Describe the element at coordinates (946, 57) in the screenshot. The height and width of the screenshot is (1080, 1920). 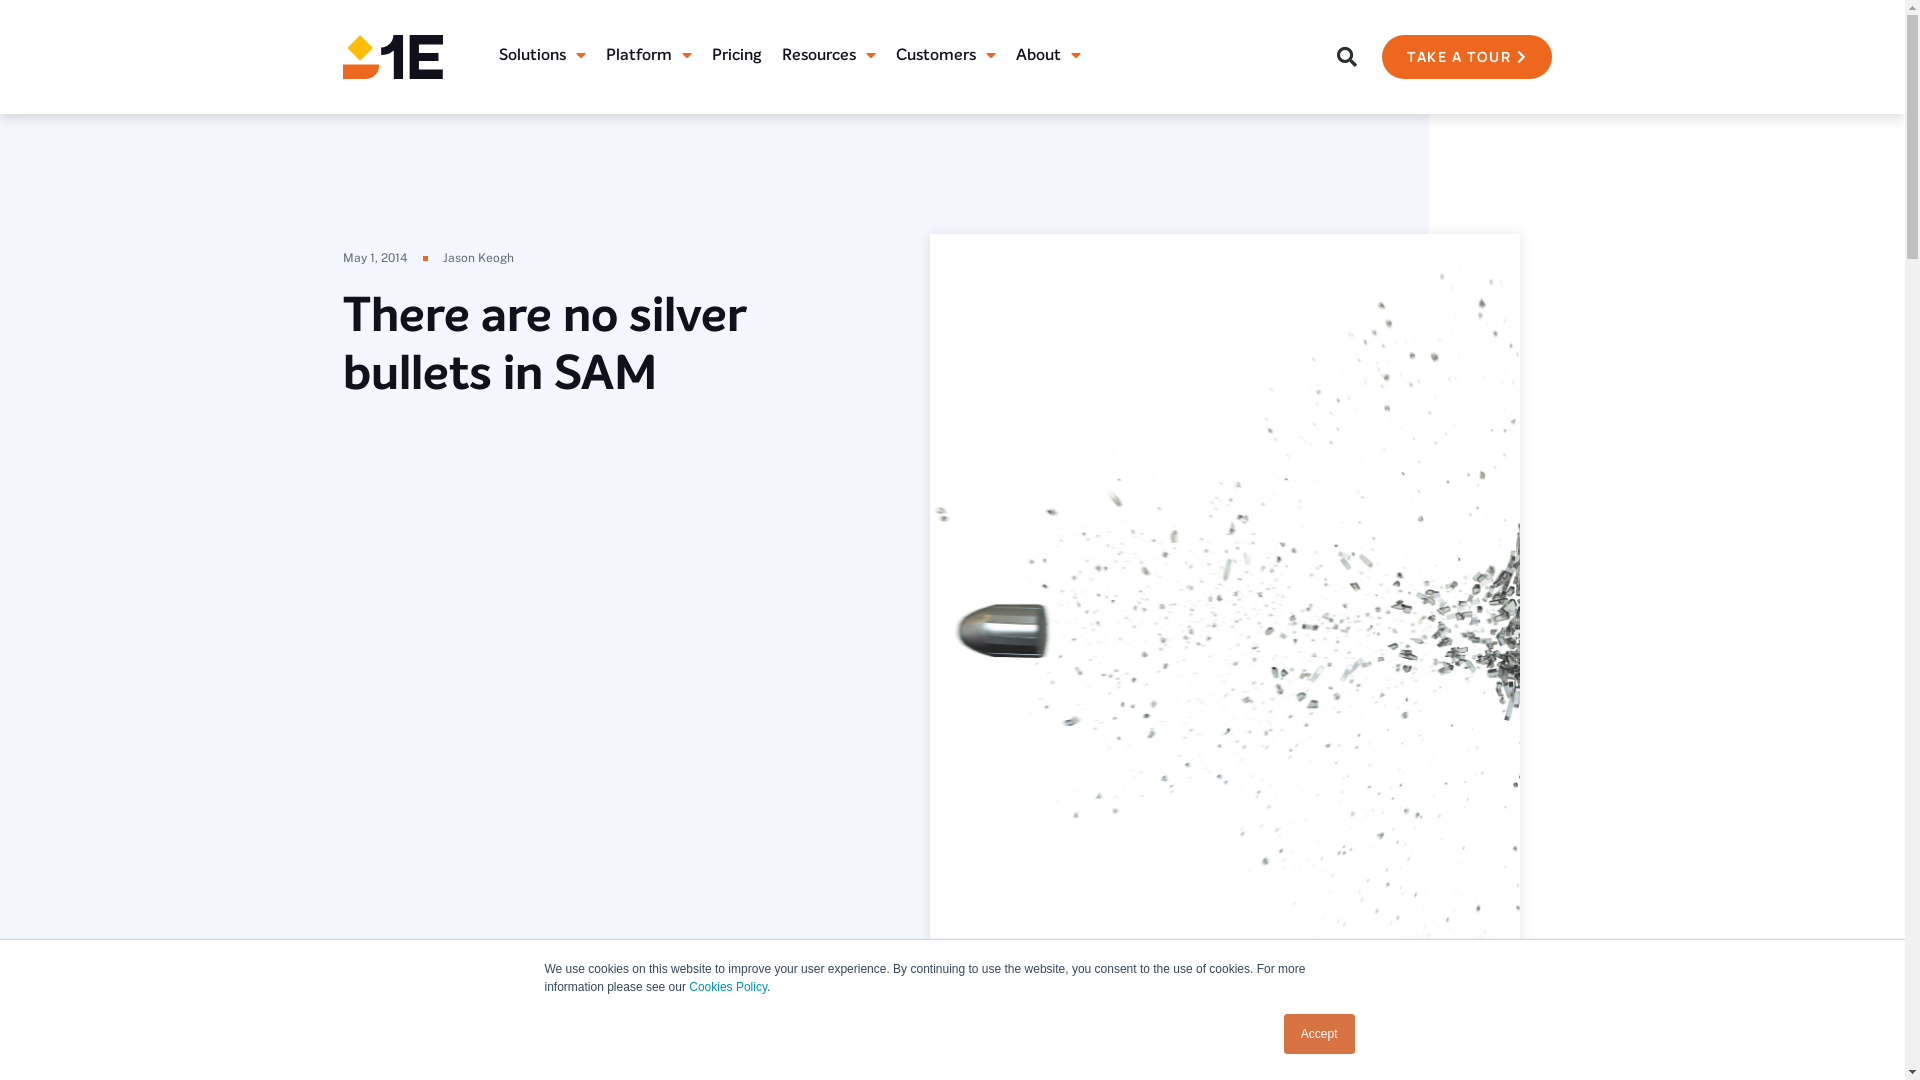
I see `Customers` at that location.